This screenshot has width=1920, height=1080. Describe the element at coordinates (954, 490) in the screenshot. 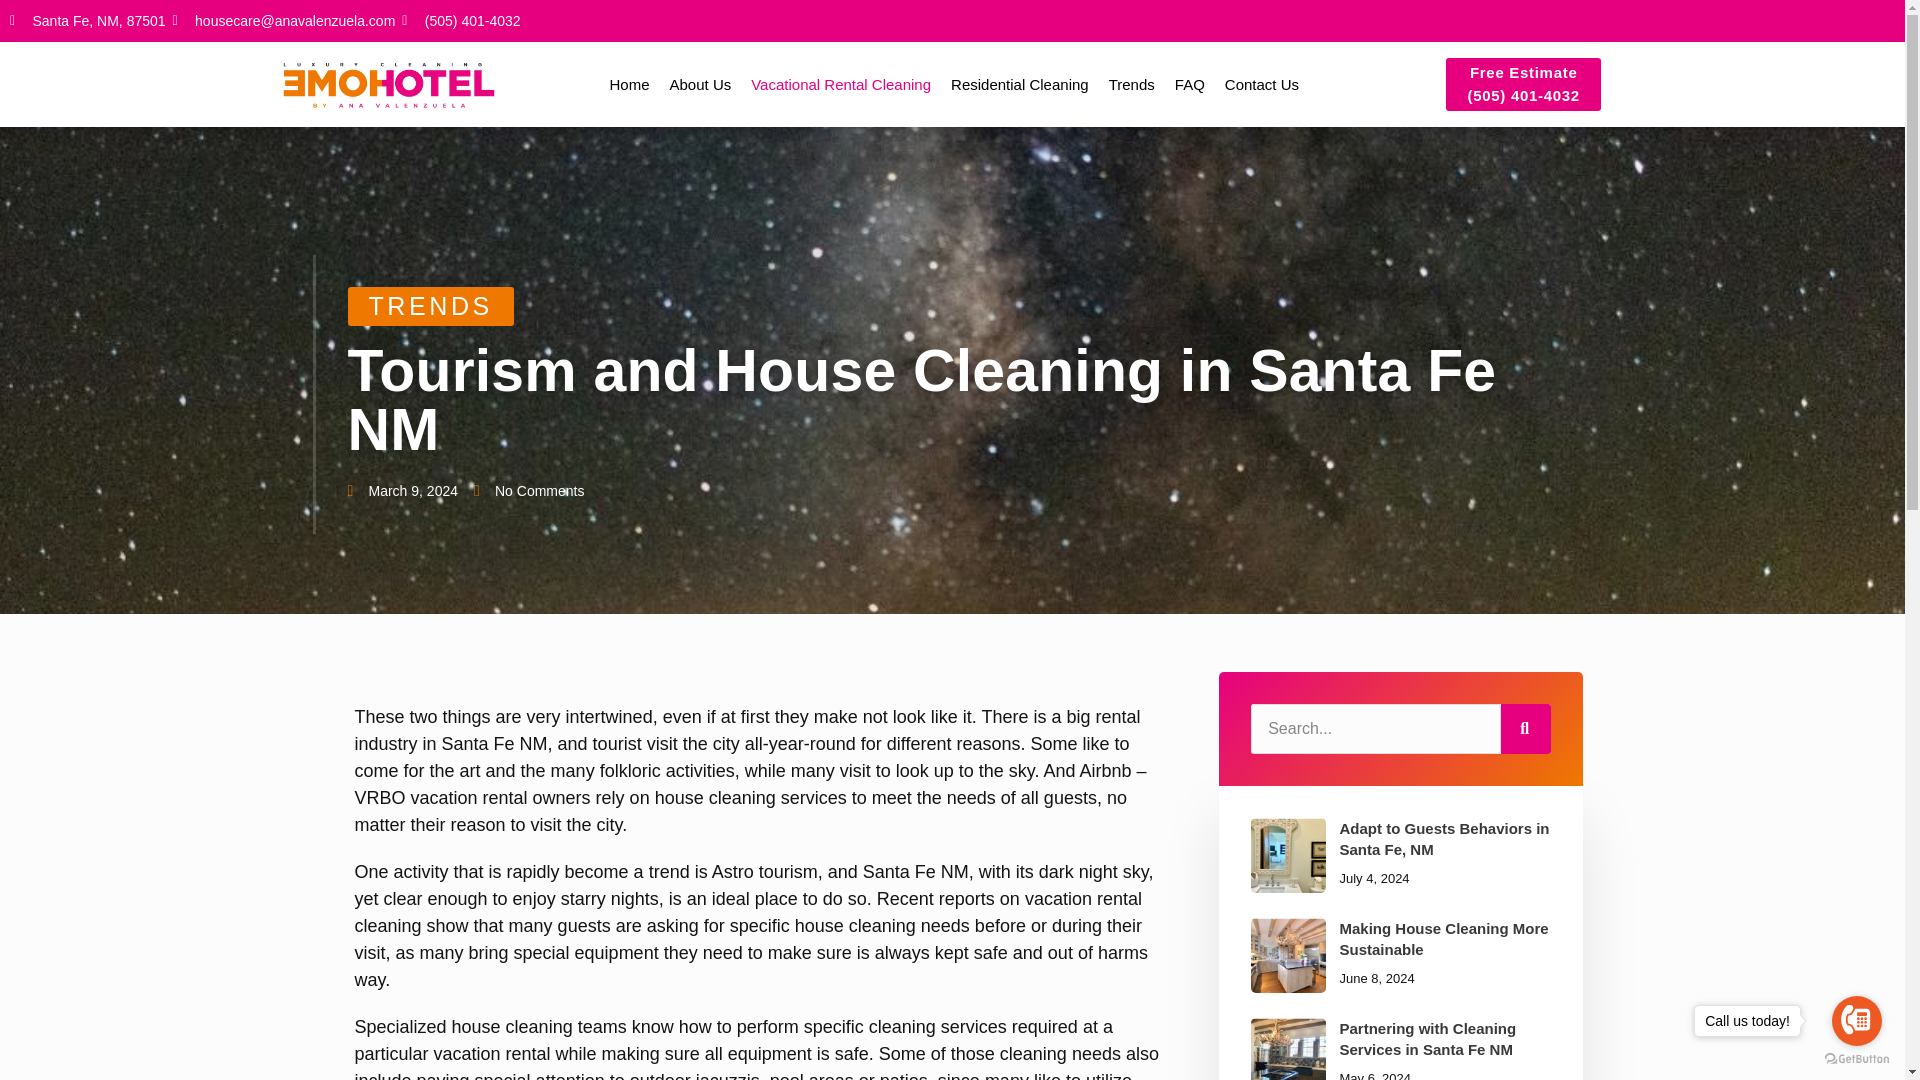

I see `Tourism and House Cleaning in Santa Fe NM` at that location.